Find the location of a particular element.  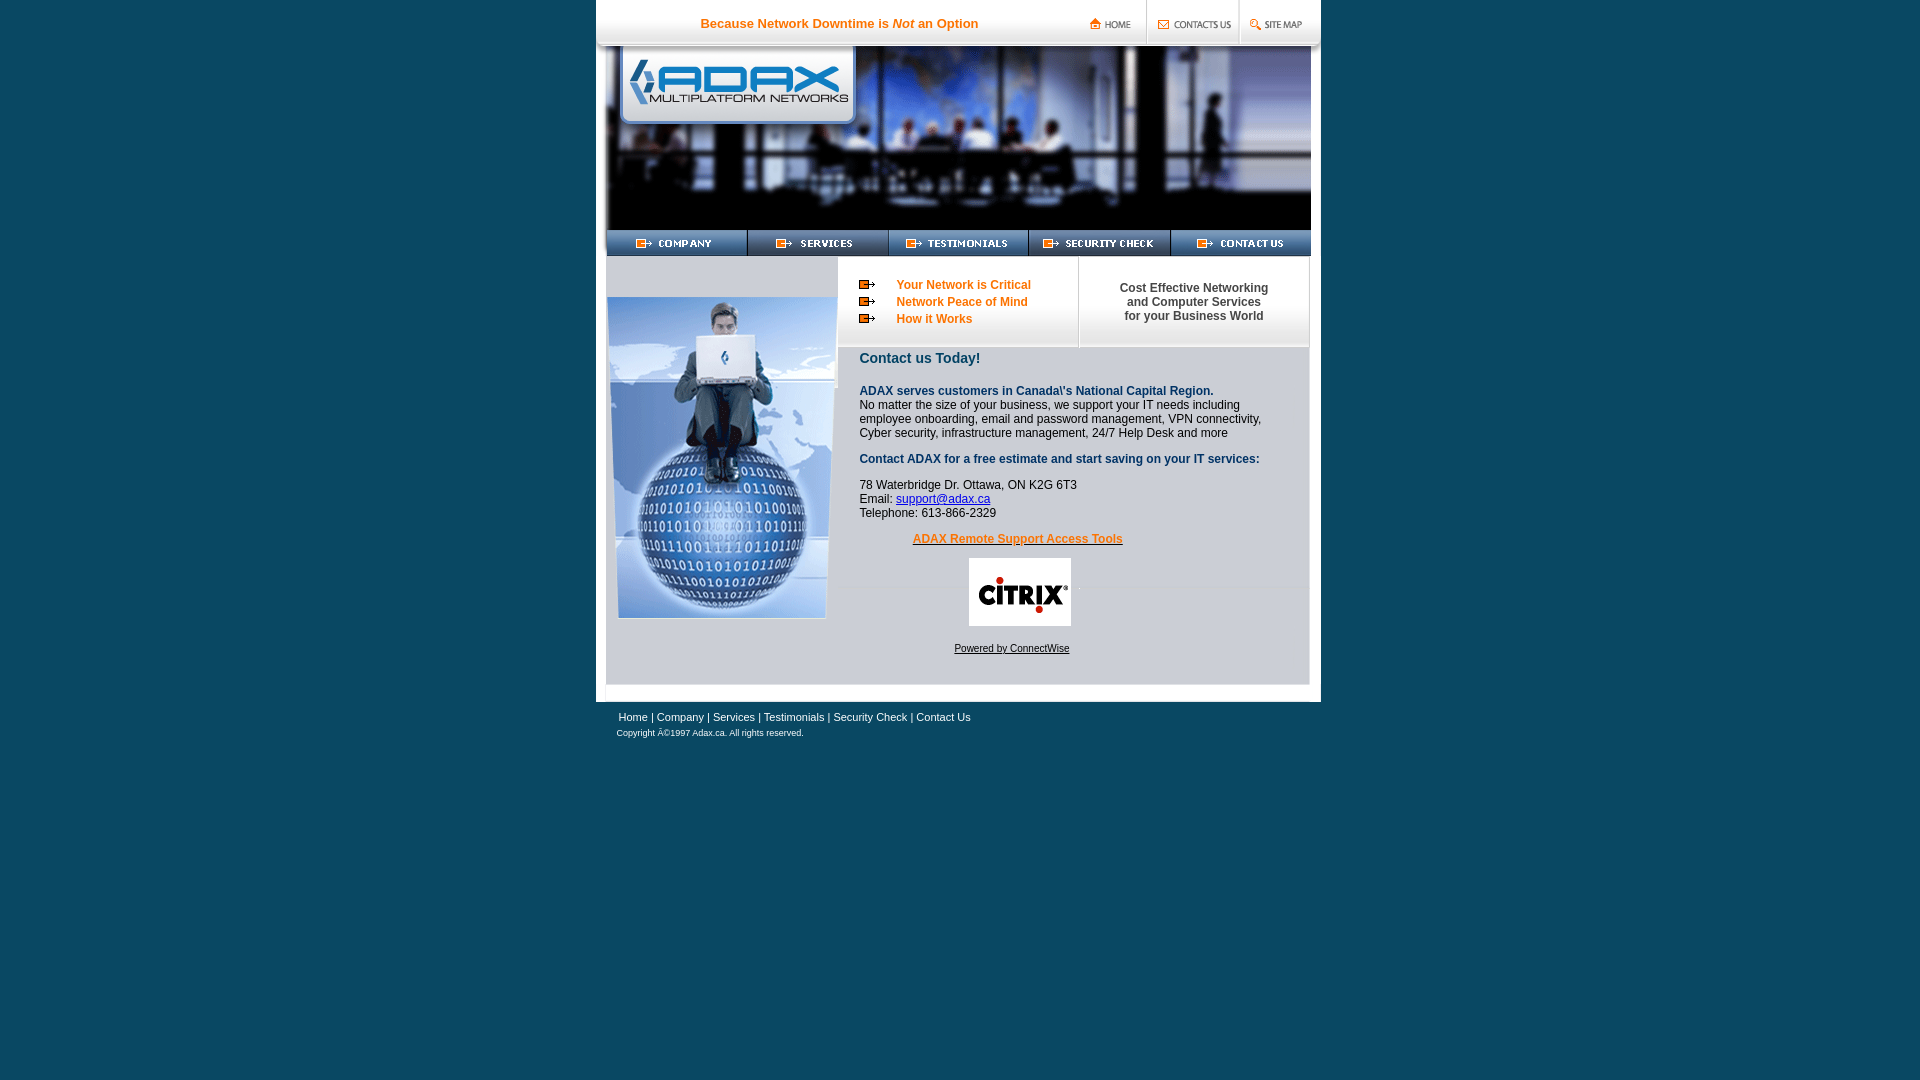

Testimonials is located at coordinates (794, 716).